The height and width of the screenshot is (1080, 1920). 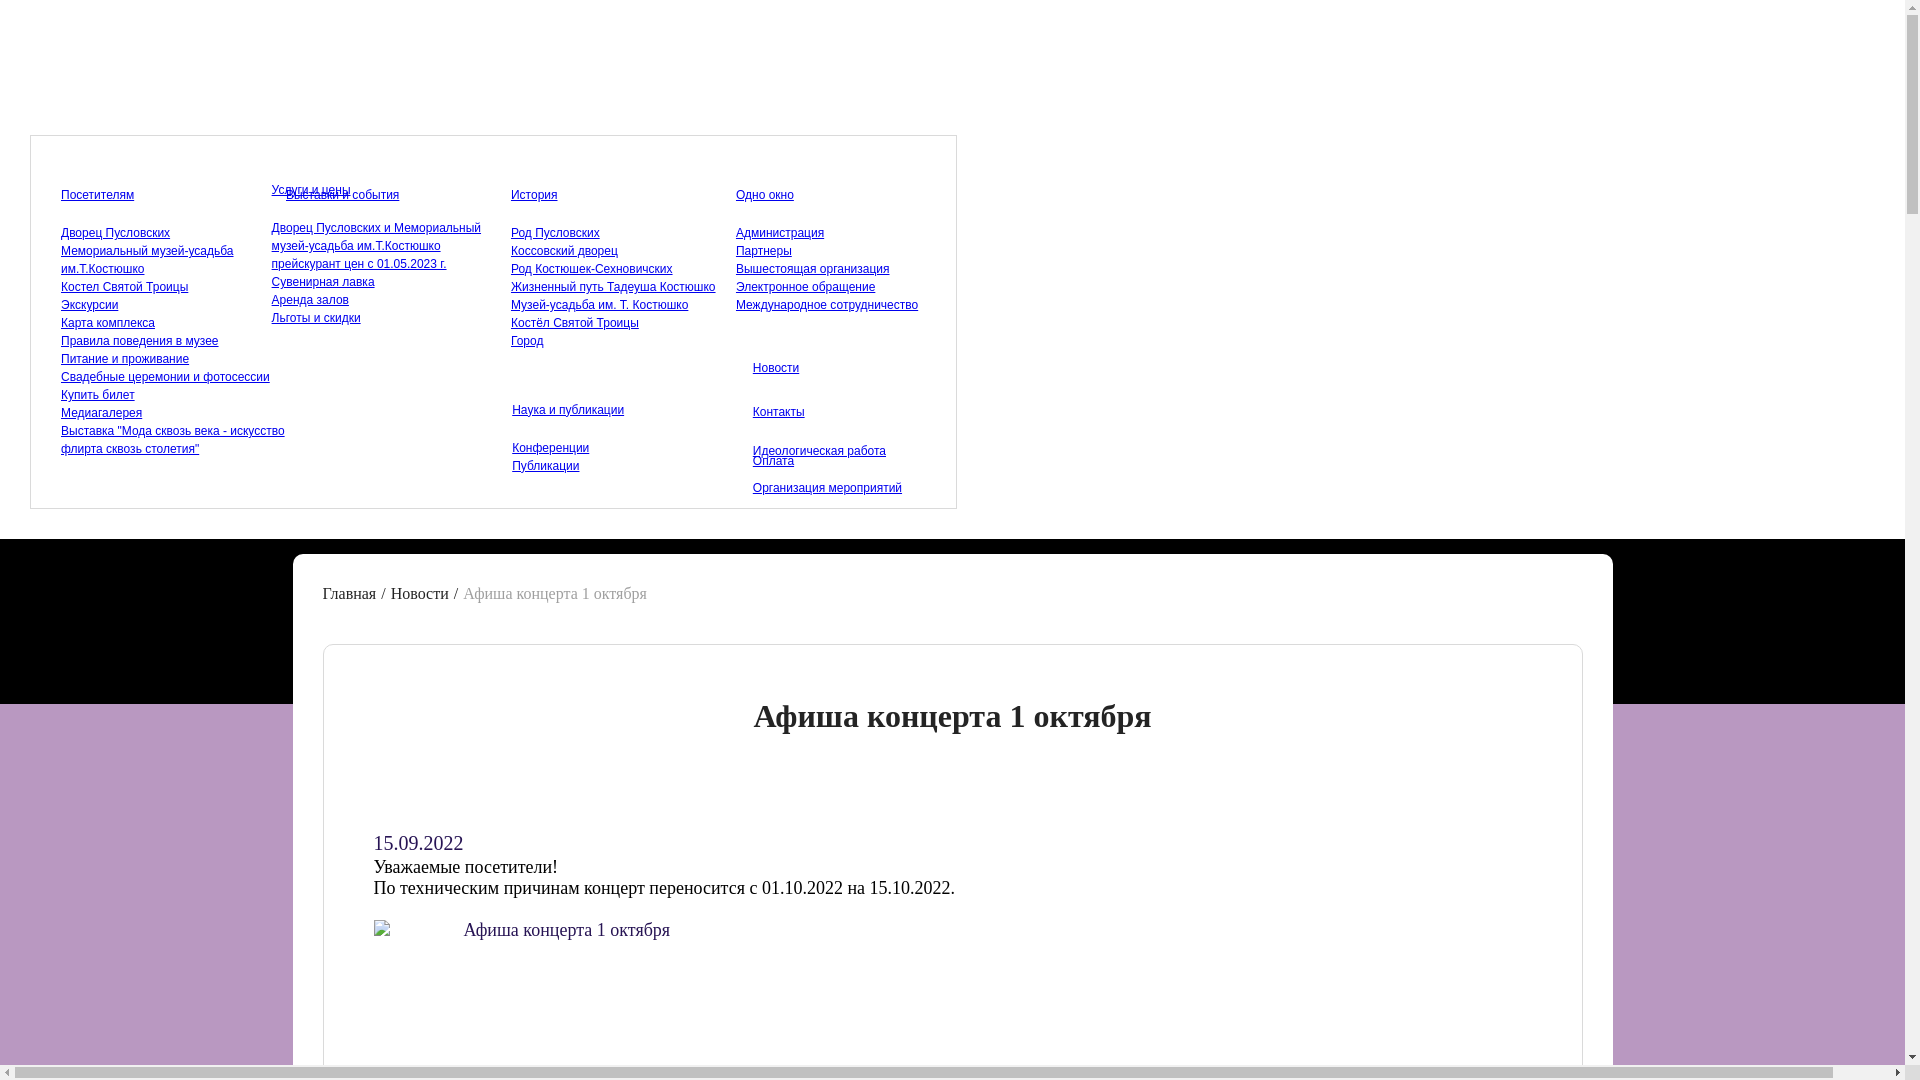 I want to click on EN, so click(x=1418, y=148).